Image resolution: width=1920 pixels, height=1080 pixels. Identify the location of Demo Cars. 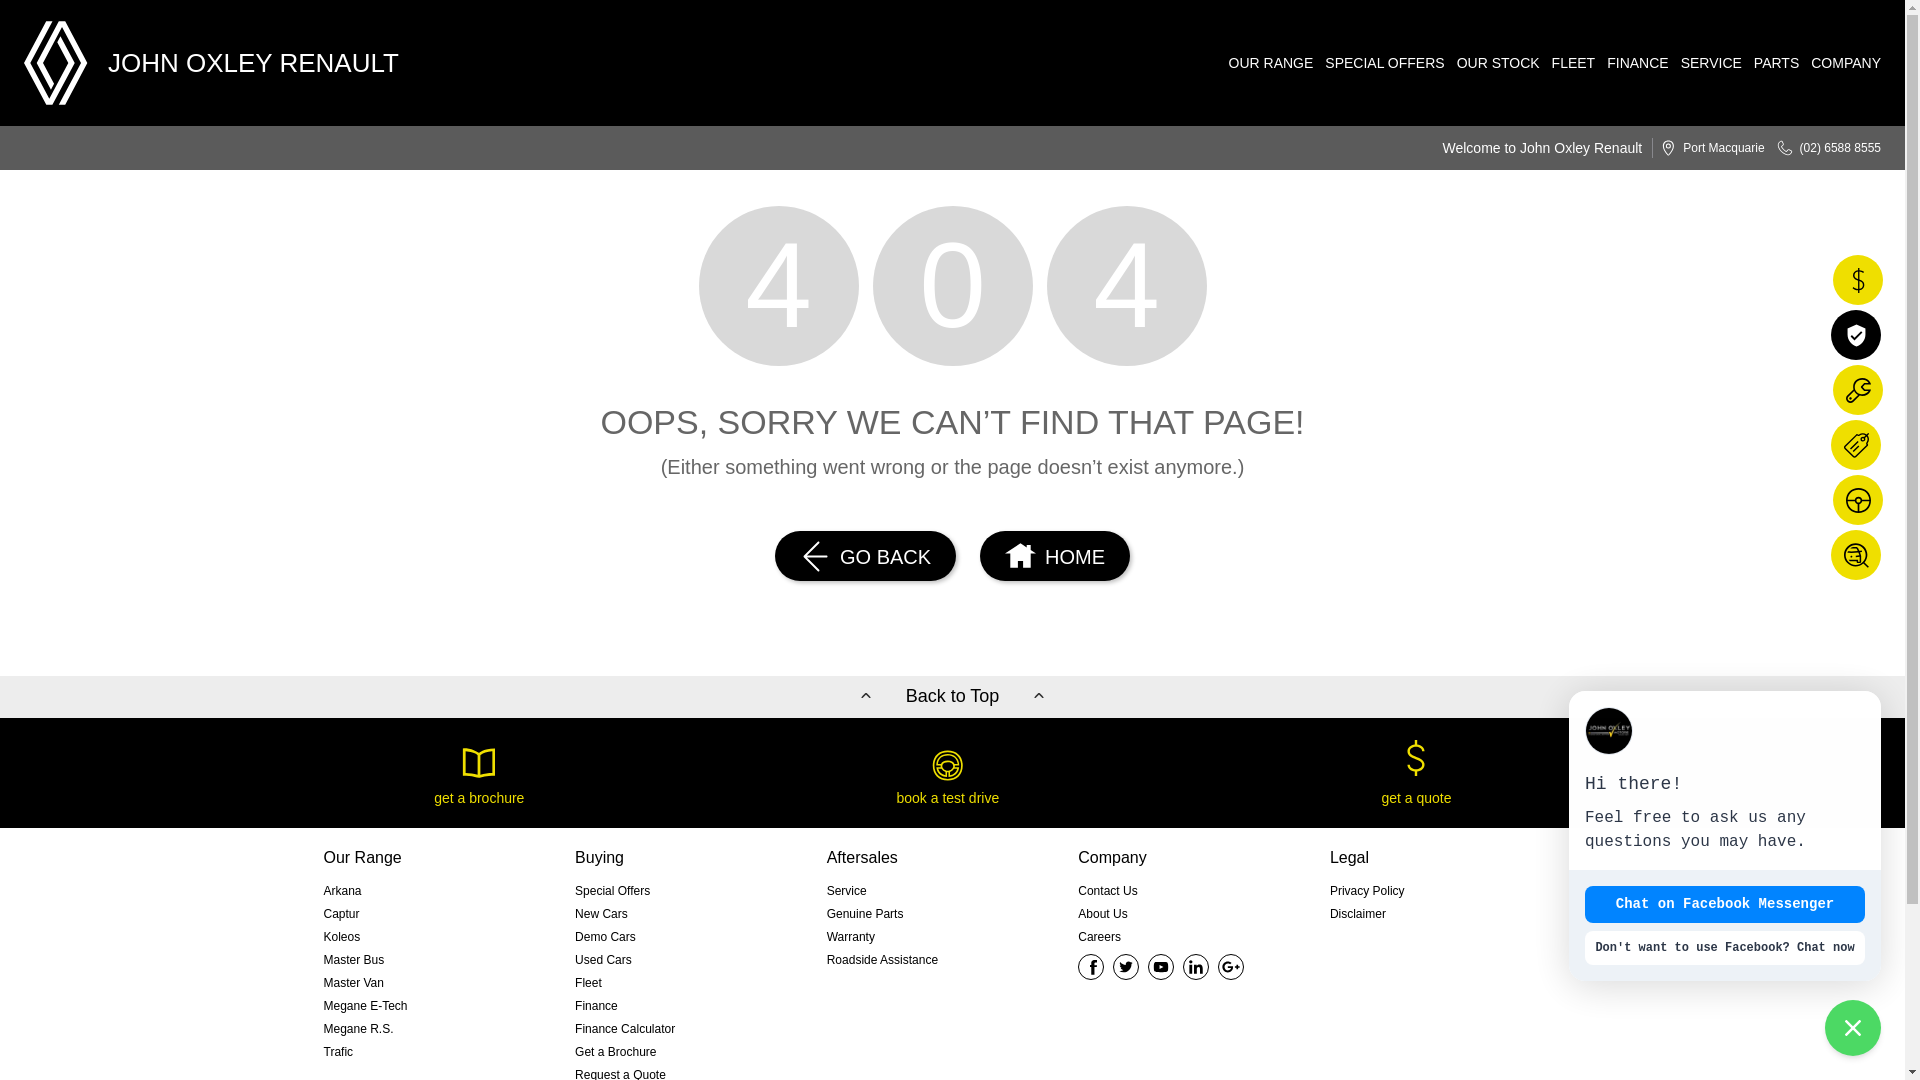
(606, 938).